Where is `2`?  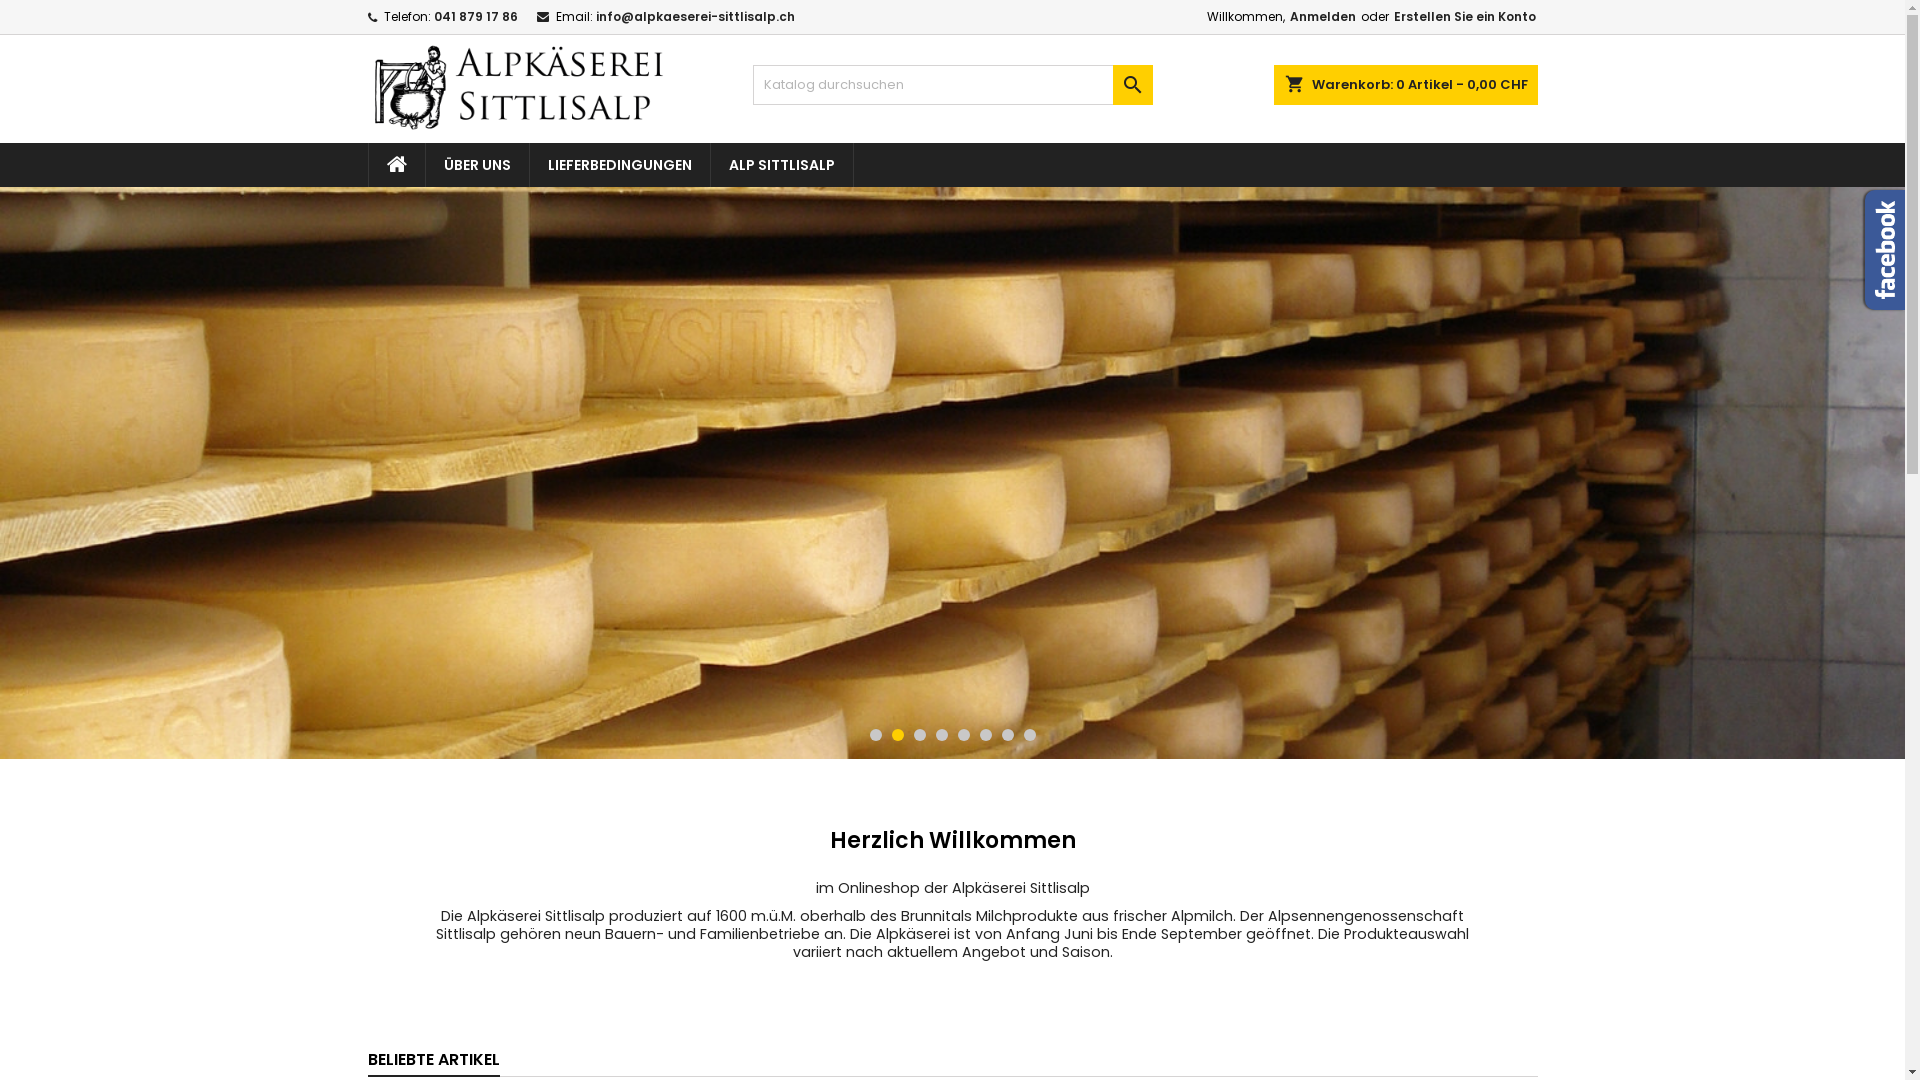 2 is located at coordinates (898, 735).